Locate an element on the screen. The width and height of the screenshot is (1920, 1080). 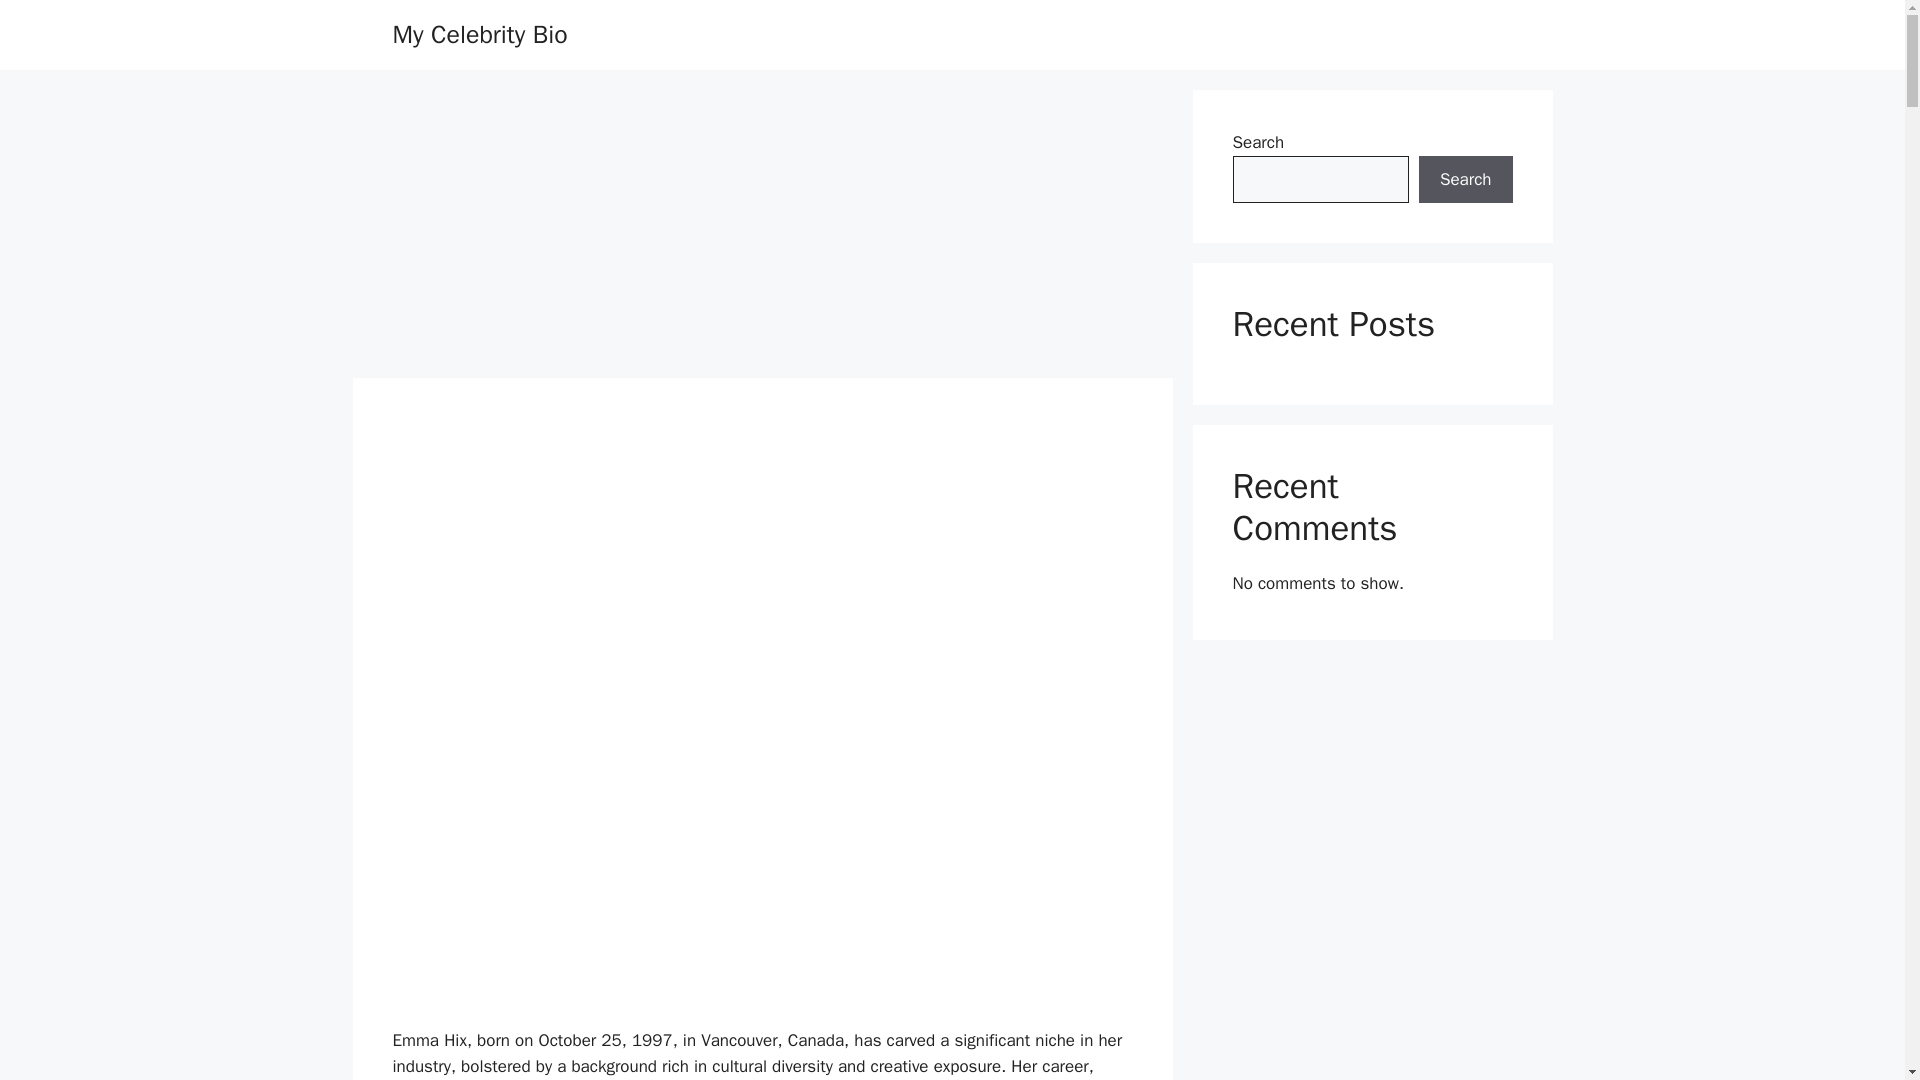
Advertisement is located at coordinates (761, 230).